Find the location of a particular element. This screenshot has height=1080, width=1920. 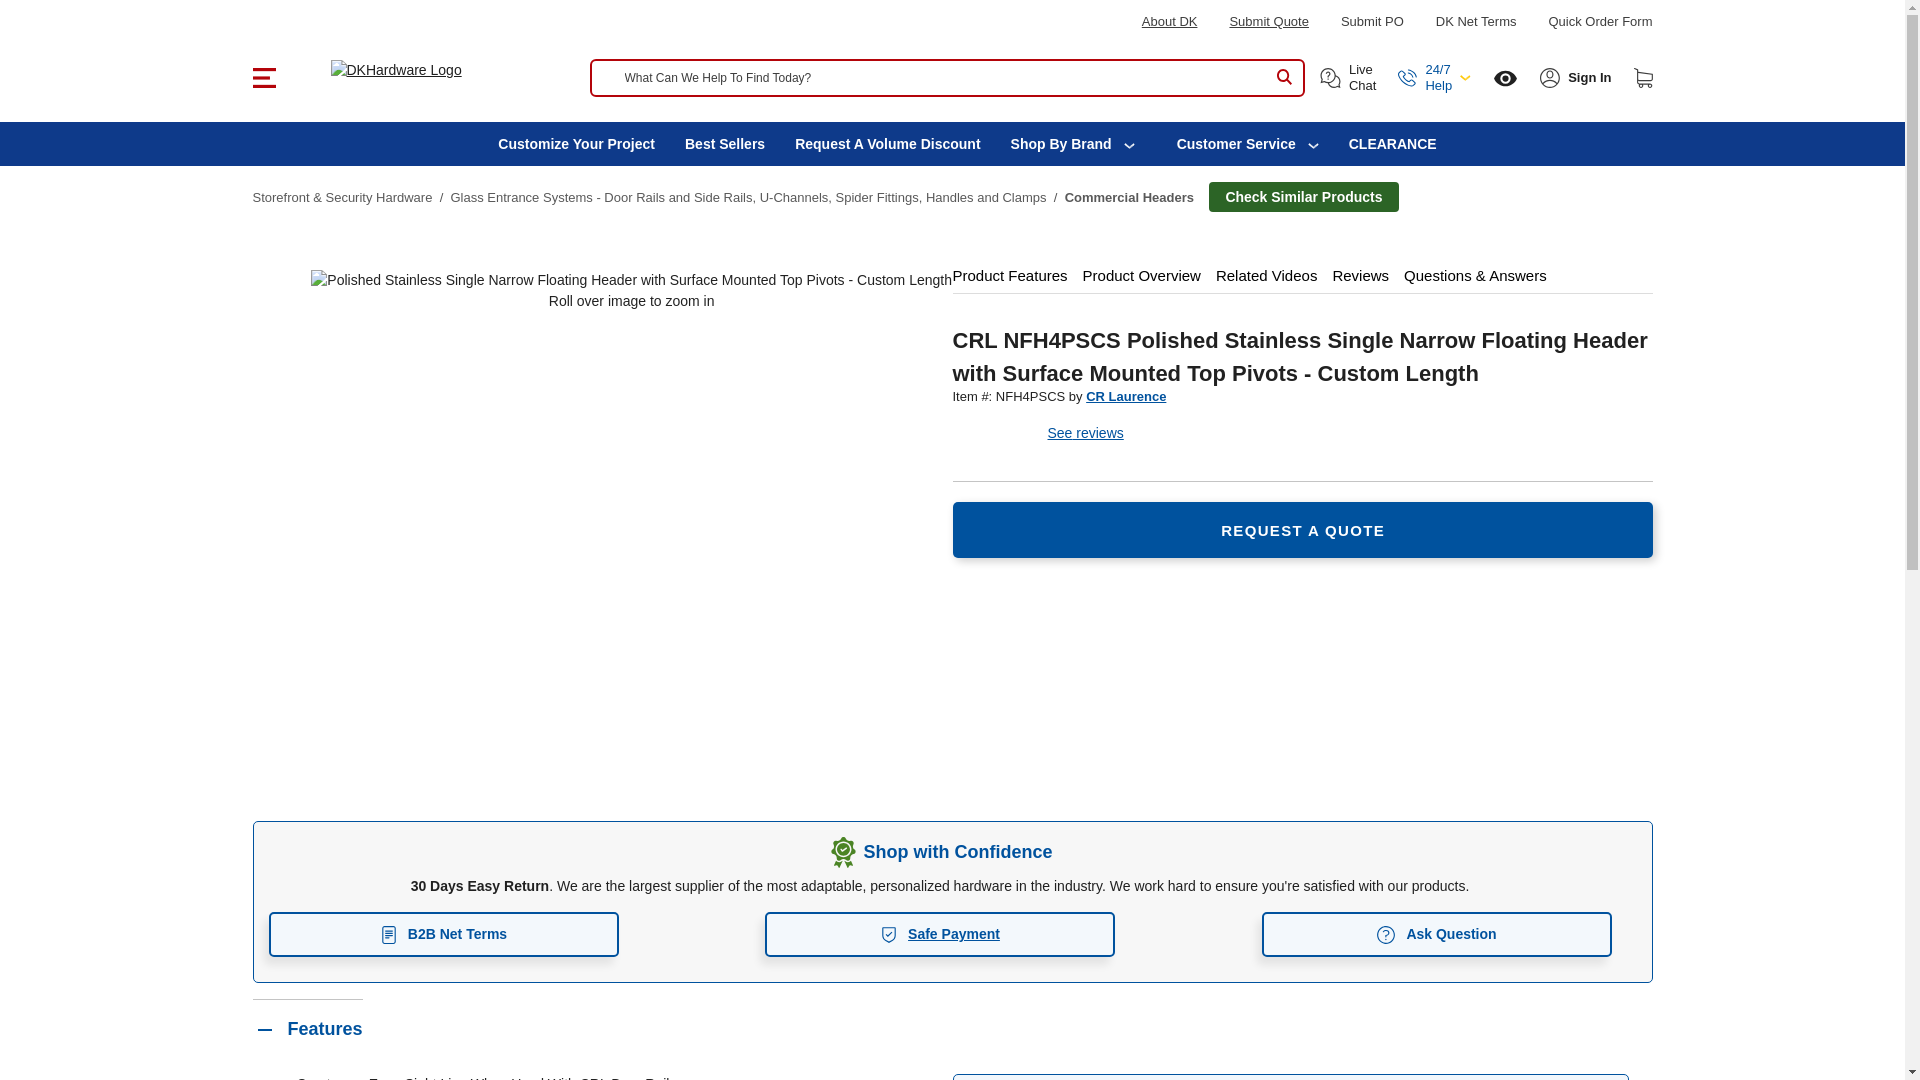

Submit Quote is located at coordinates (1268, 22).